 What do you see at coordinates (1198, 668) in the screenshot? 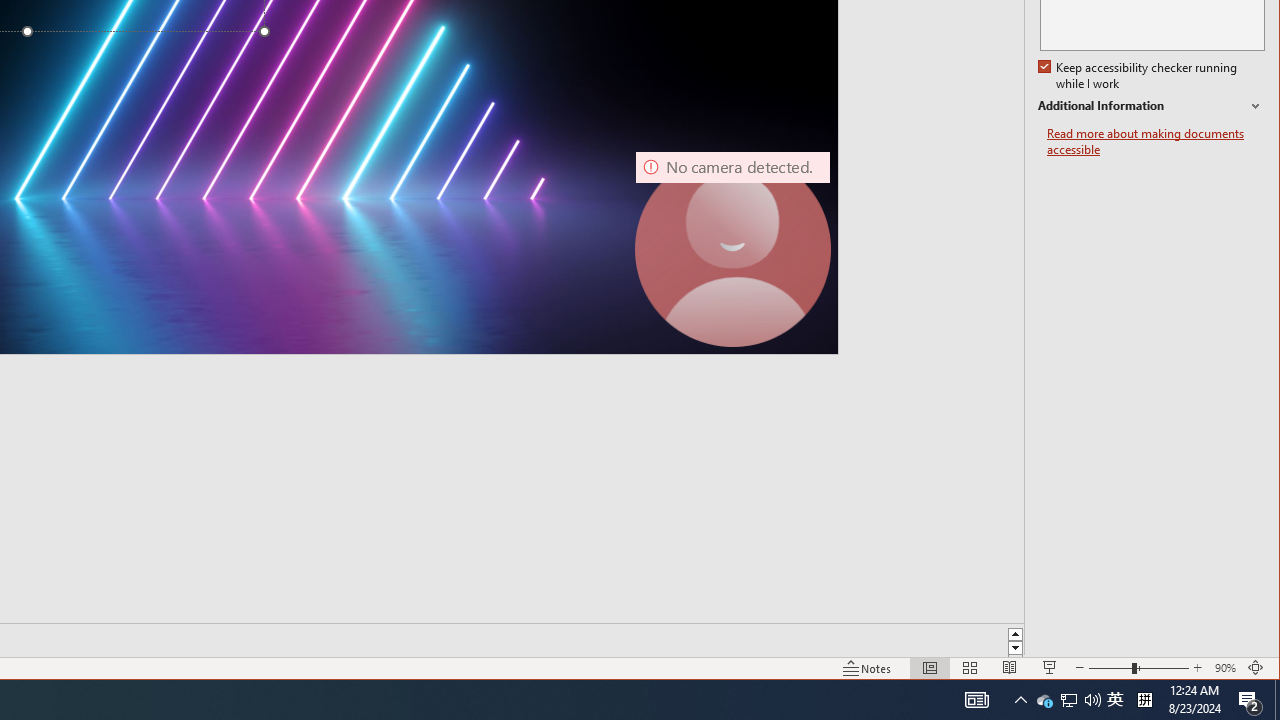
I see `Action Center, 2 new notifications` at bounding box center [1198, 668].